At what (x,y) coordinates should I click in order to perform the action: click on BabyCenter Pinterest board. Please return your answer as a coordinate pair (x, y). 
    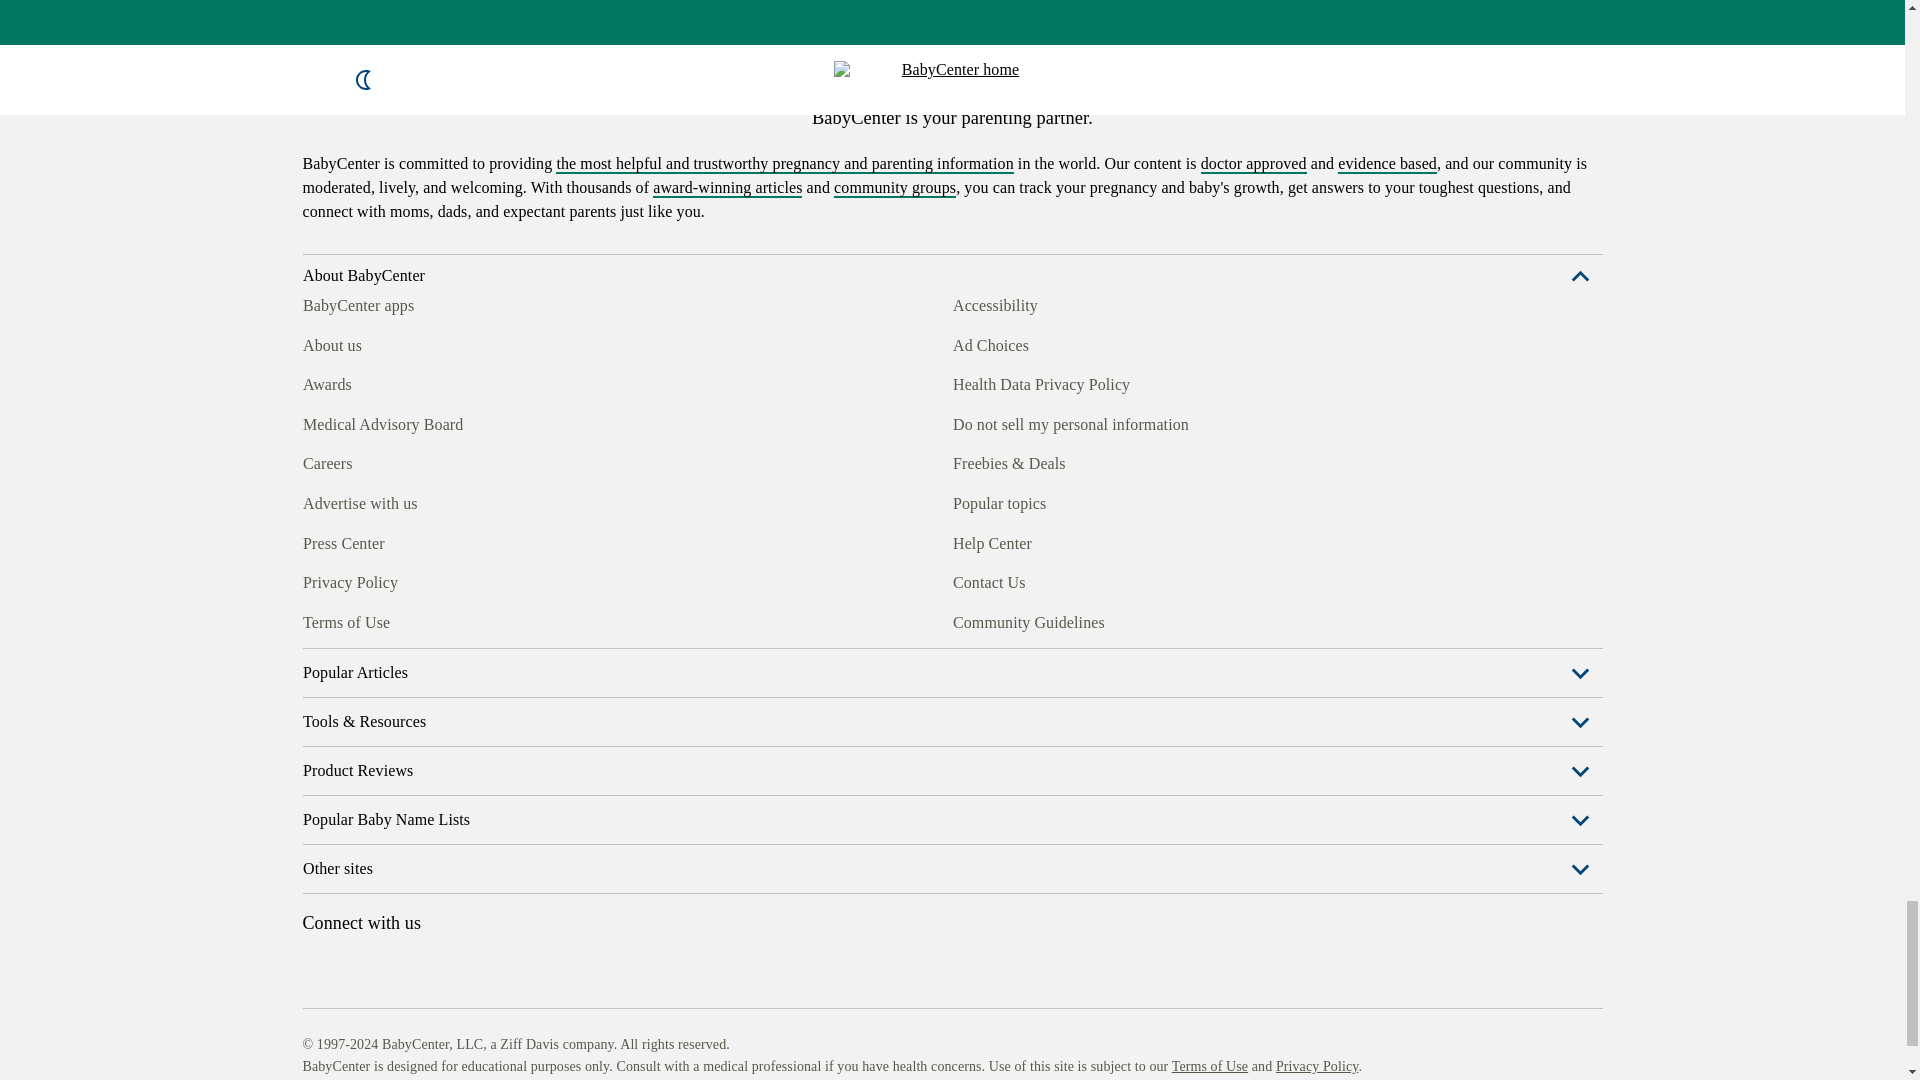
    Looking at the image, I should click on (408, 285).